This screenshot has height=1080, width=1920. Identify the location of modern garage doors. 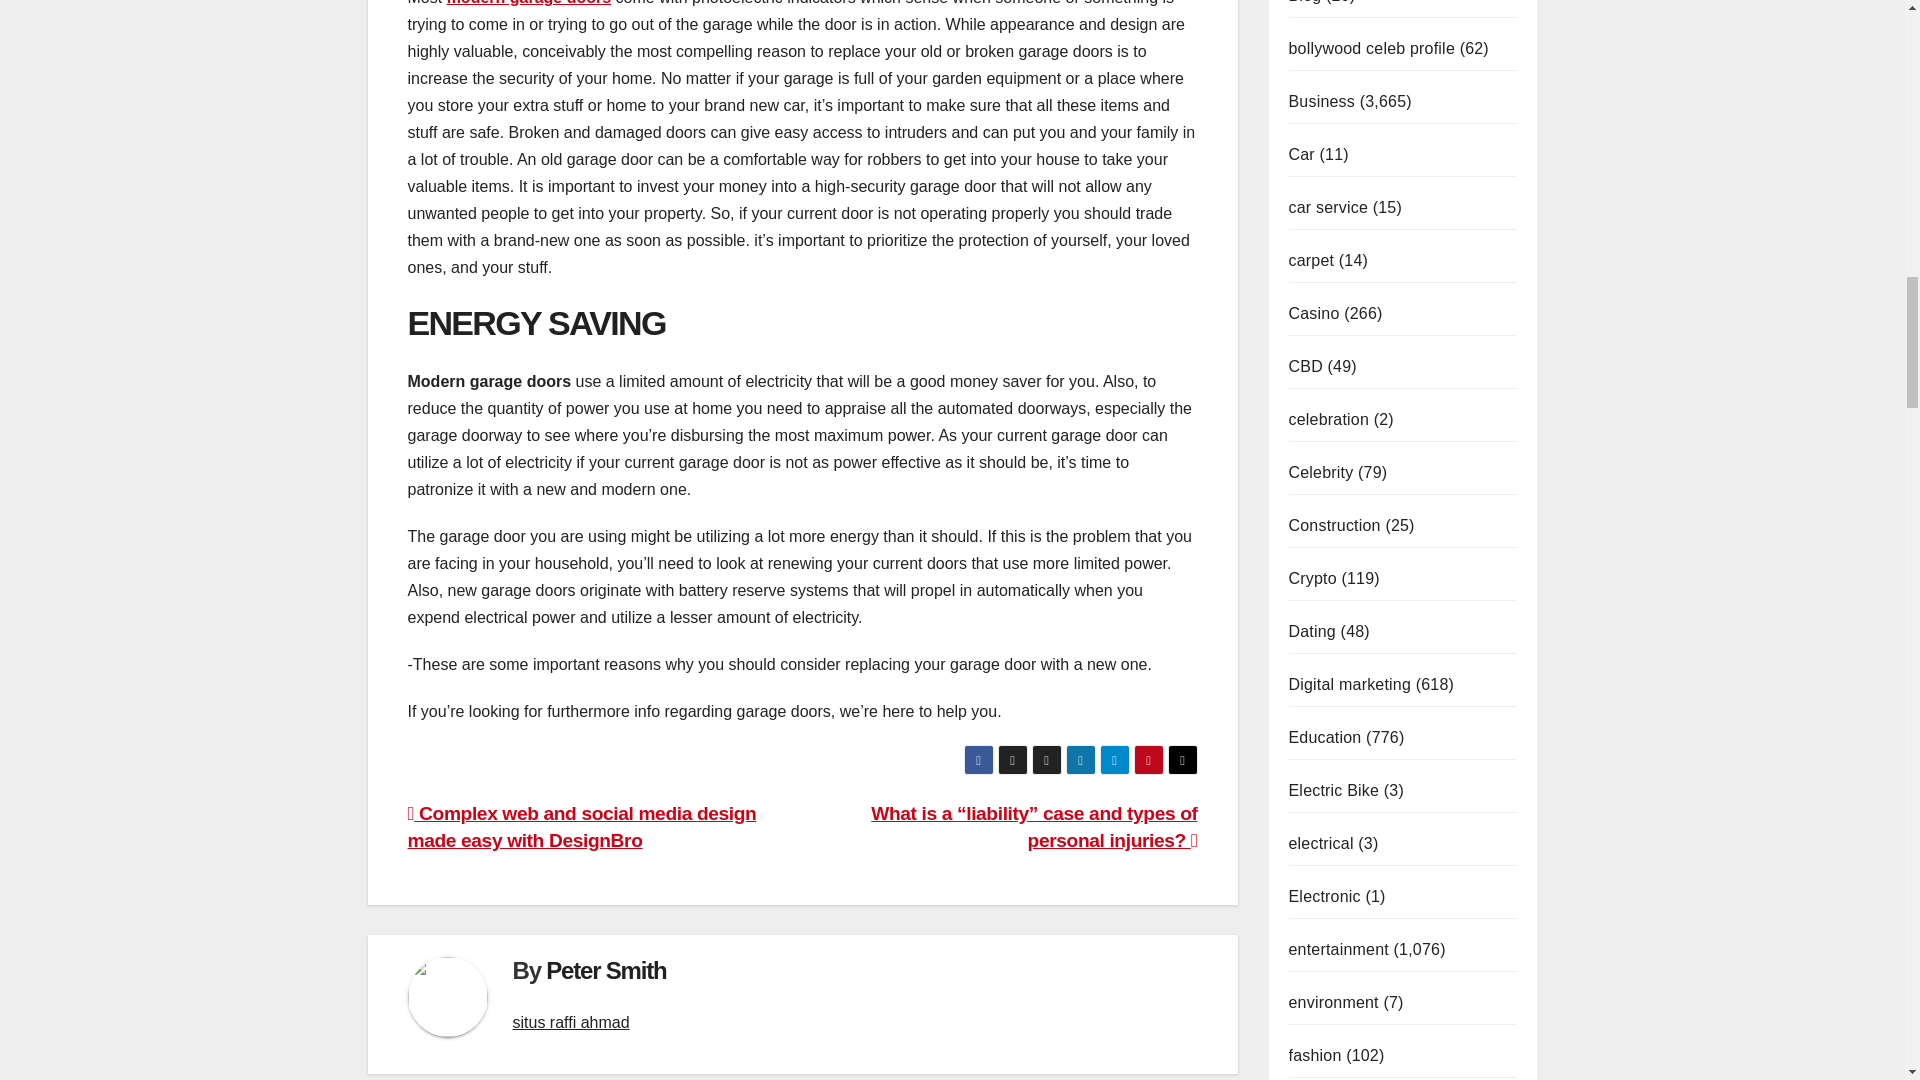
(528, 3).